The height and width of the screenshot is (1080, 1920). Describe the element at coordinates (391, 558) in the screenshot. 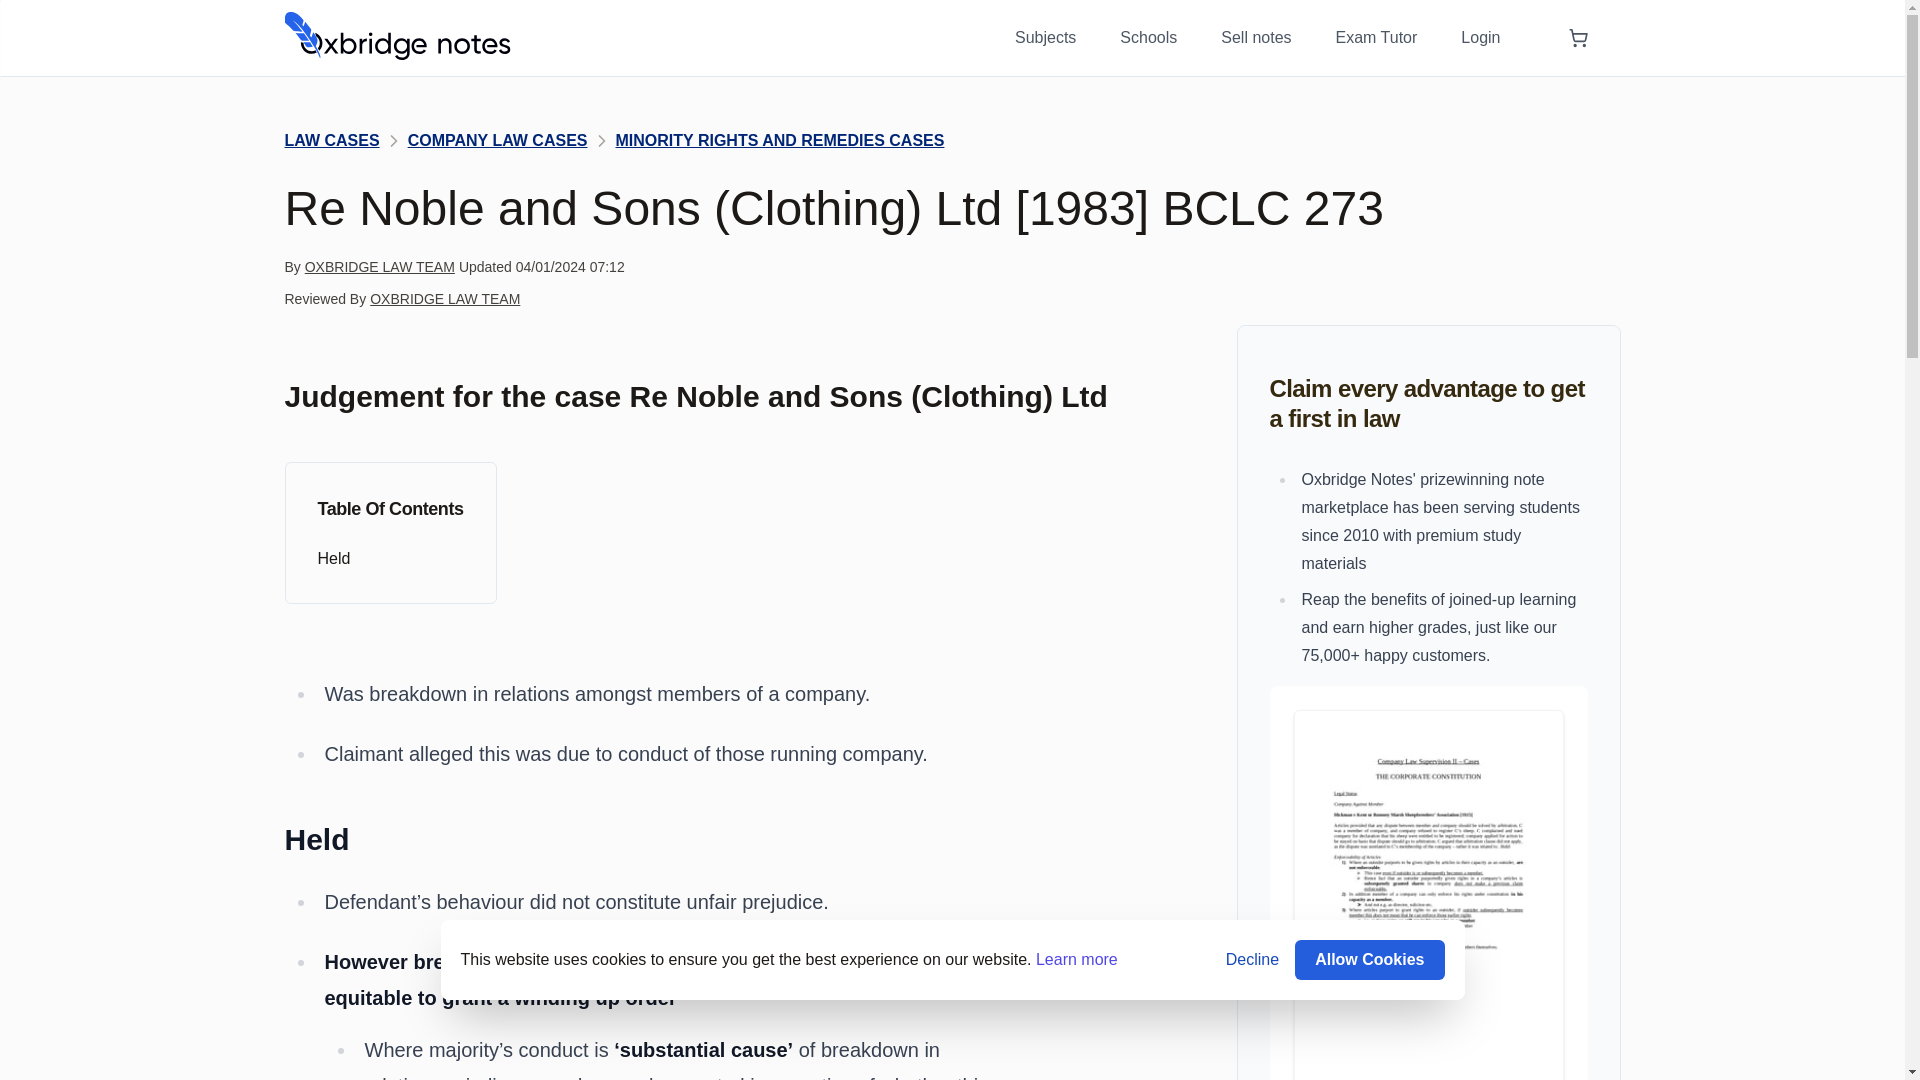

I see `Held` at that location.